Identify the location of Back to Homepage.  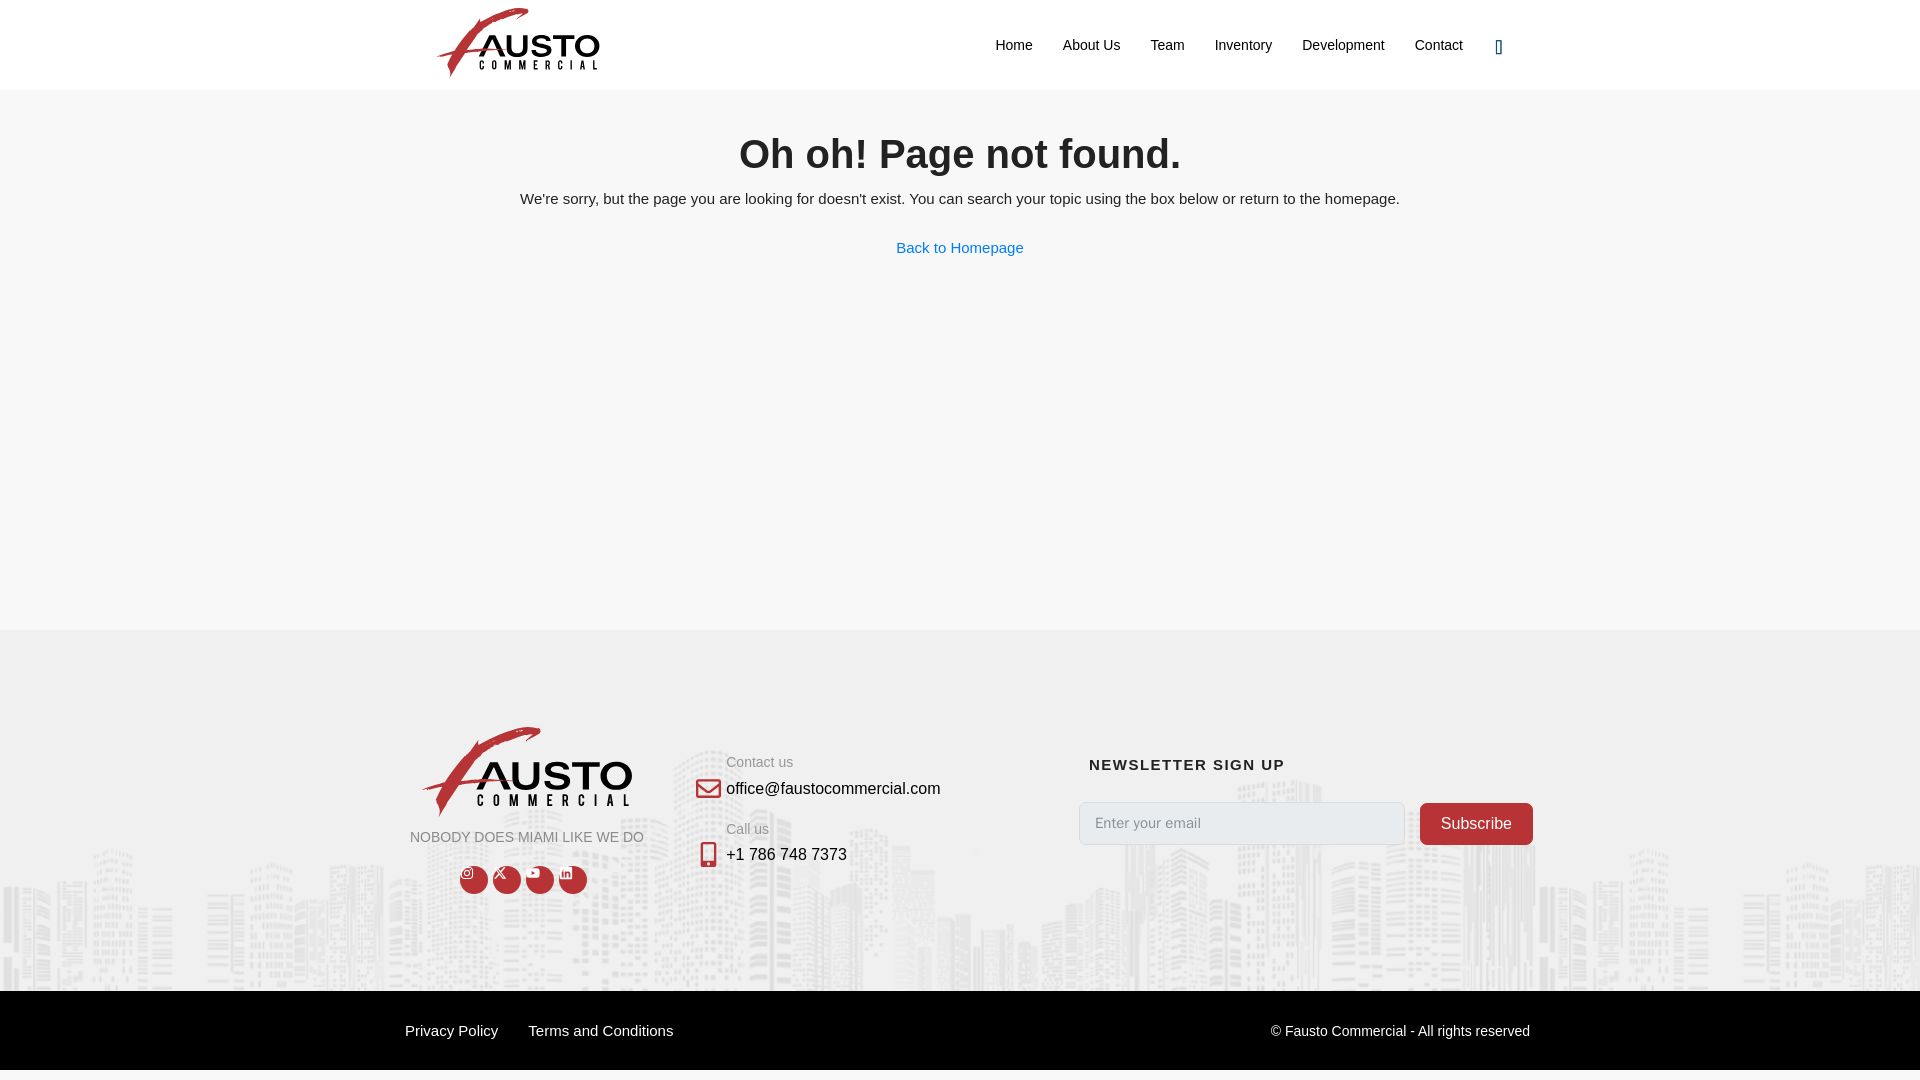
(960, 247).